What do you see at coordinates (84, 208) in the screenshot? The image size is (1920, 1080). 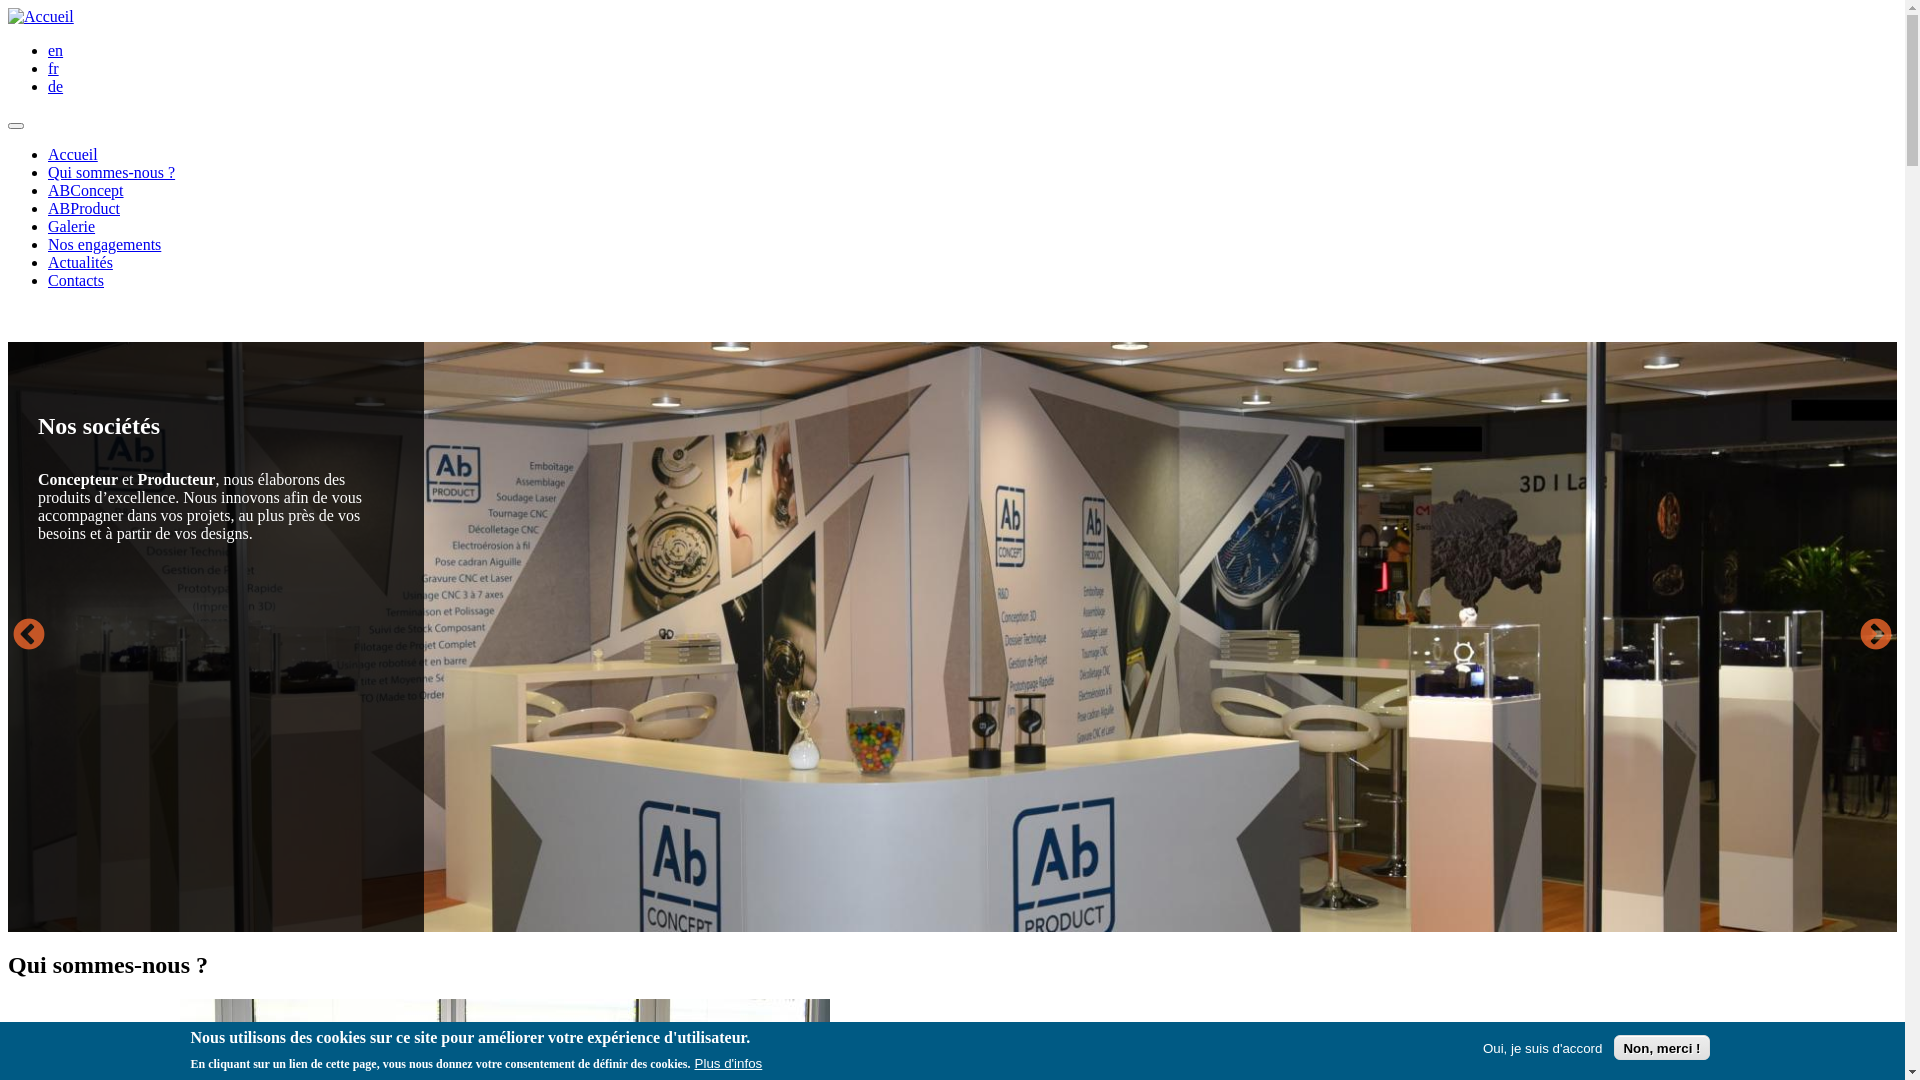 I see `ABProduct` at bounding box center [84, 208].